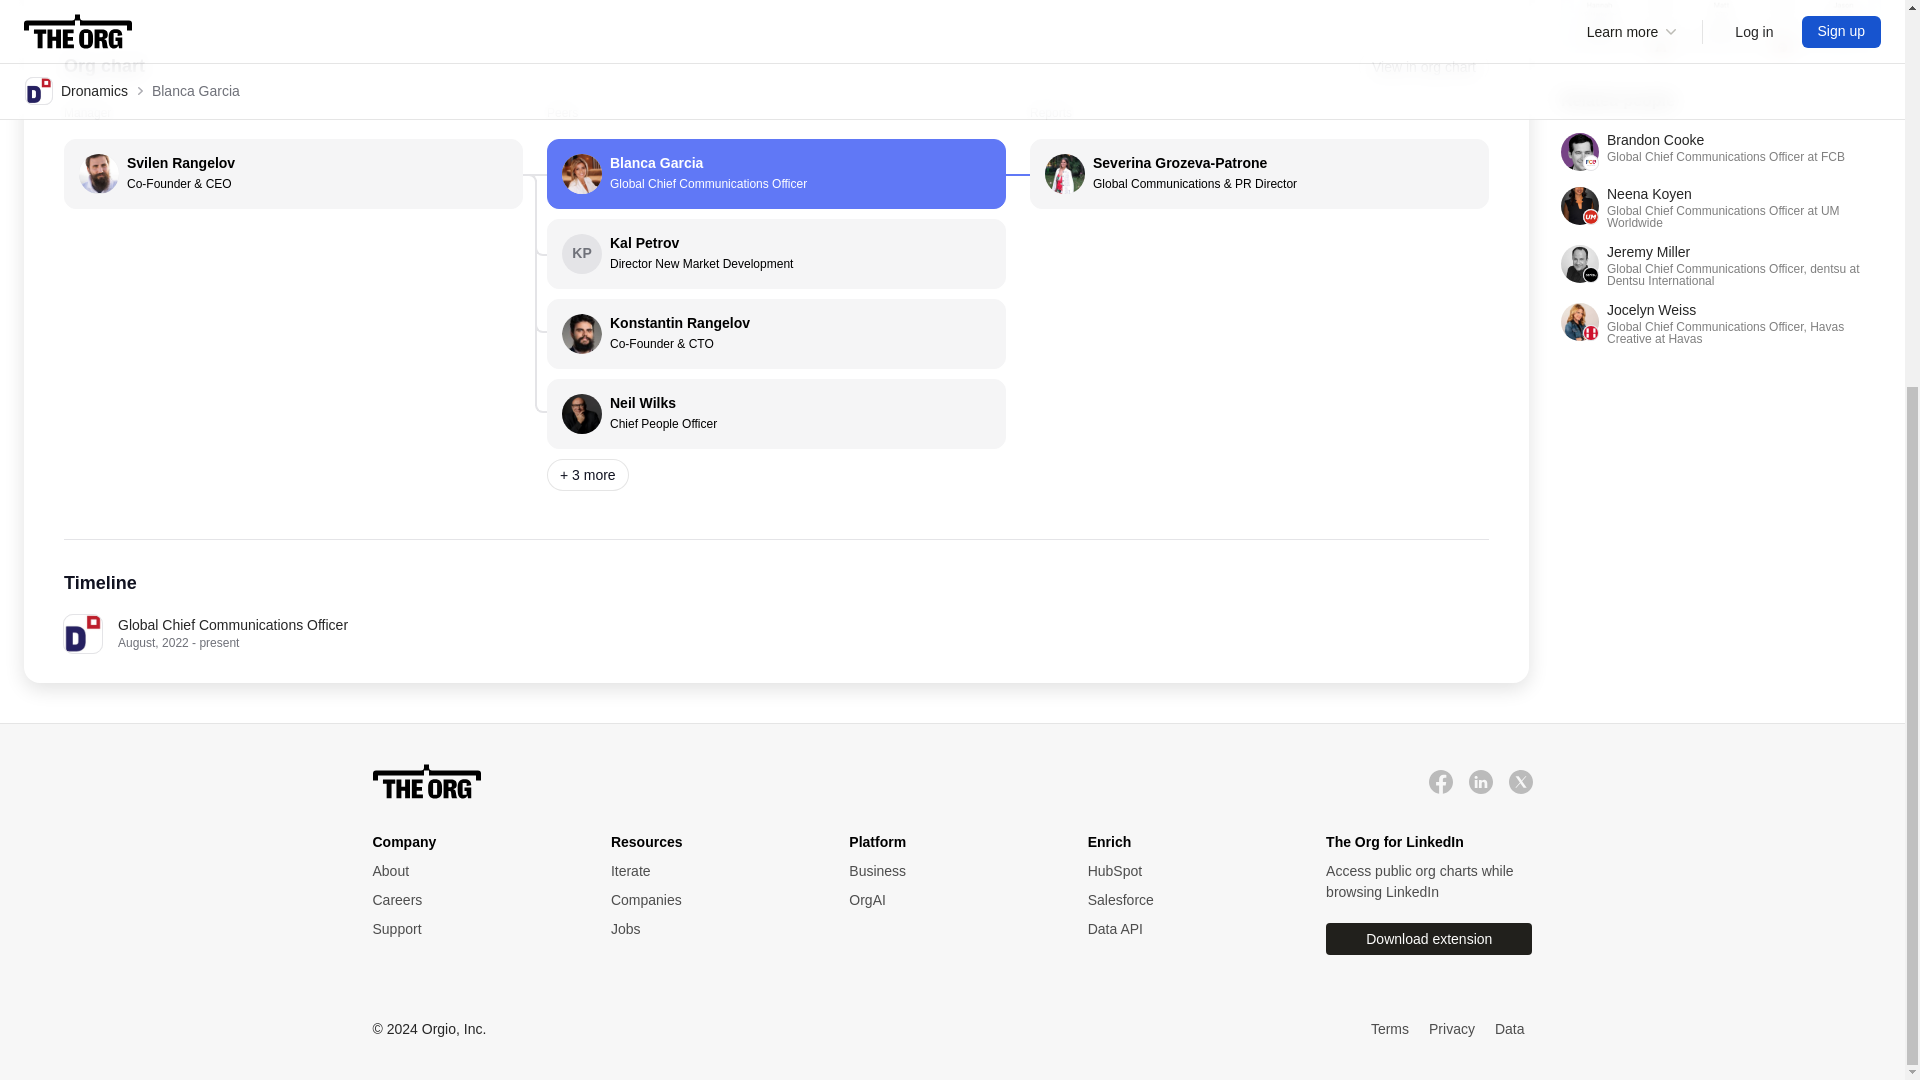 The width and height of the screenshot is (1920, 1080). What do you see at coordinates (1720, 151) in the screenshot?
I see `The Org logo` at bounding box center [1720, 151].